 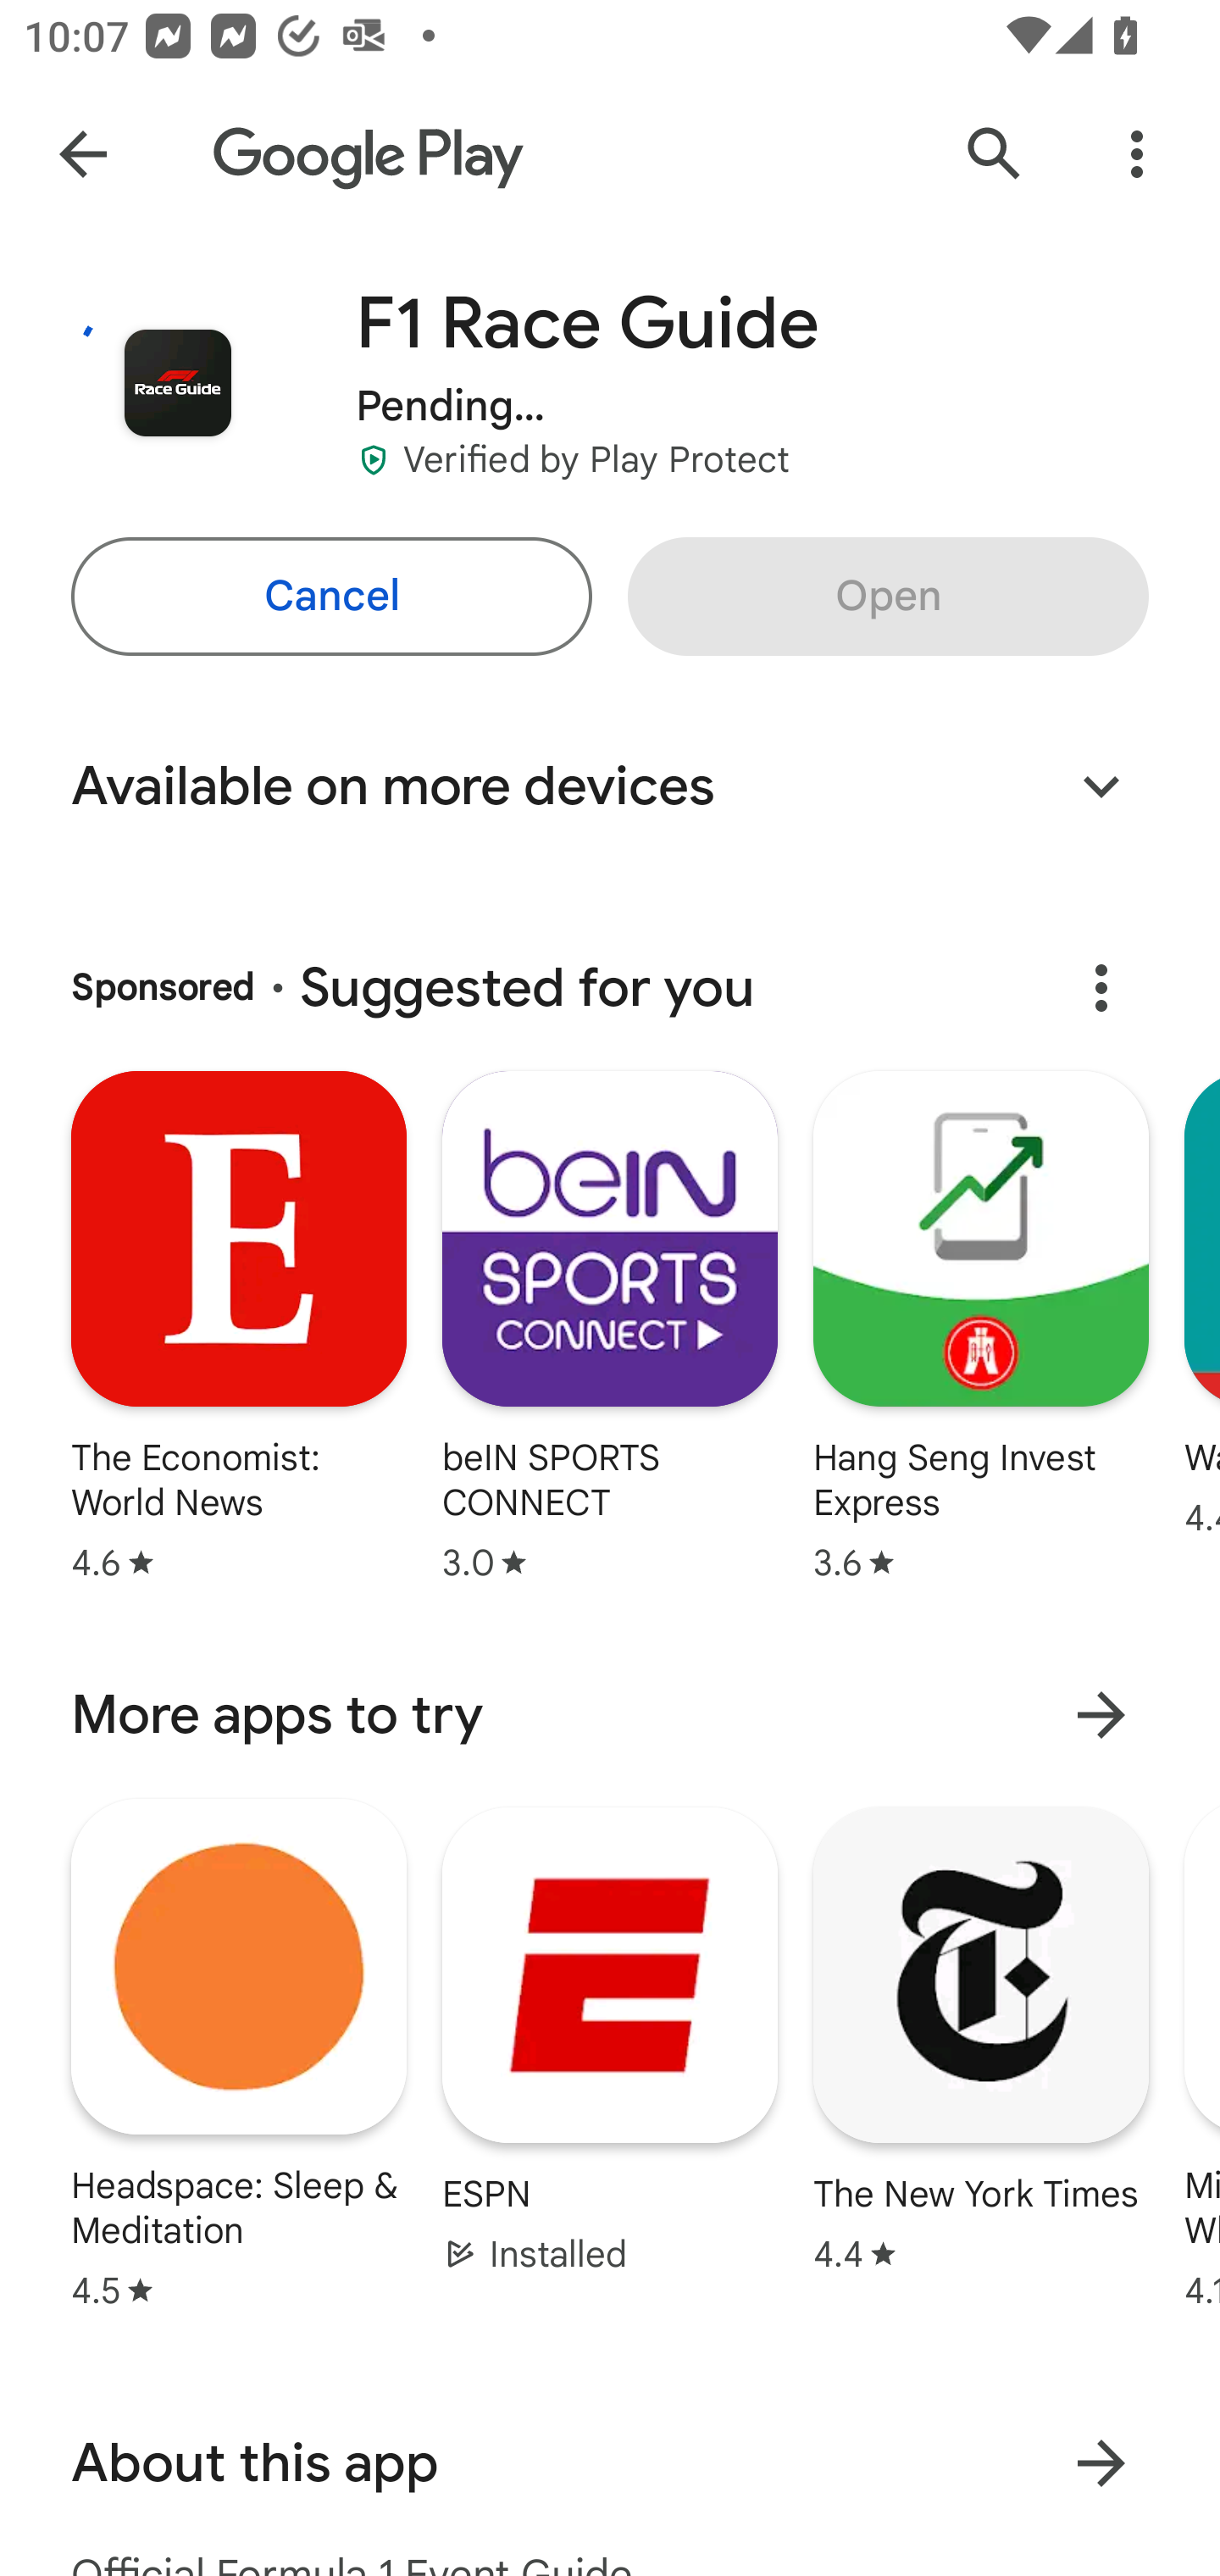 I want to click on Available on more devices Expand, so click(x=610, y=786).